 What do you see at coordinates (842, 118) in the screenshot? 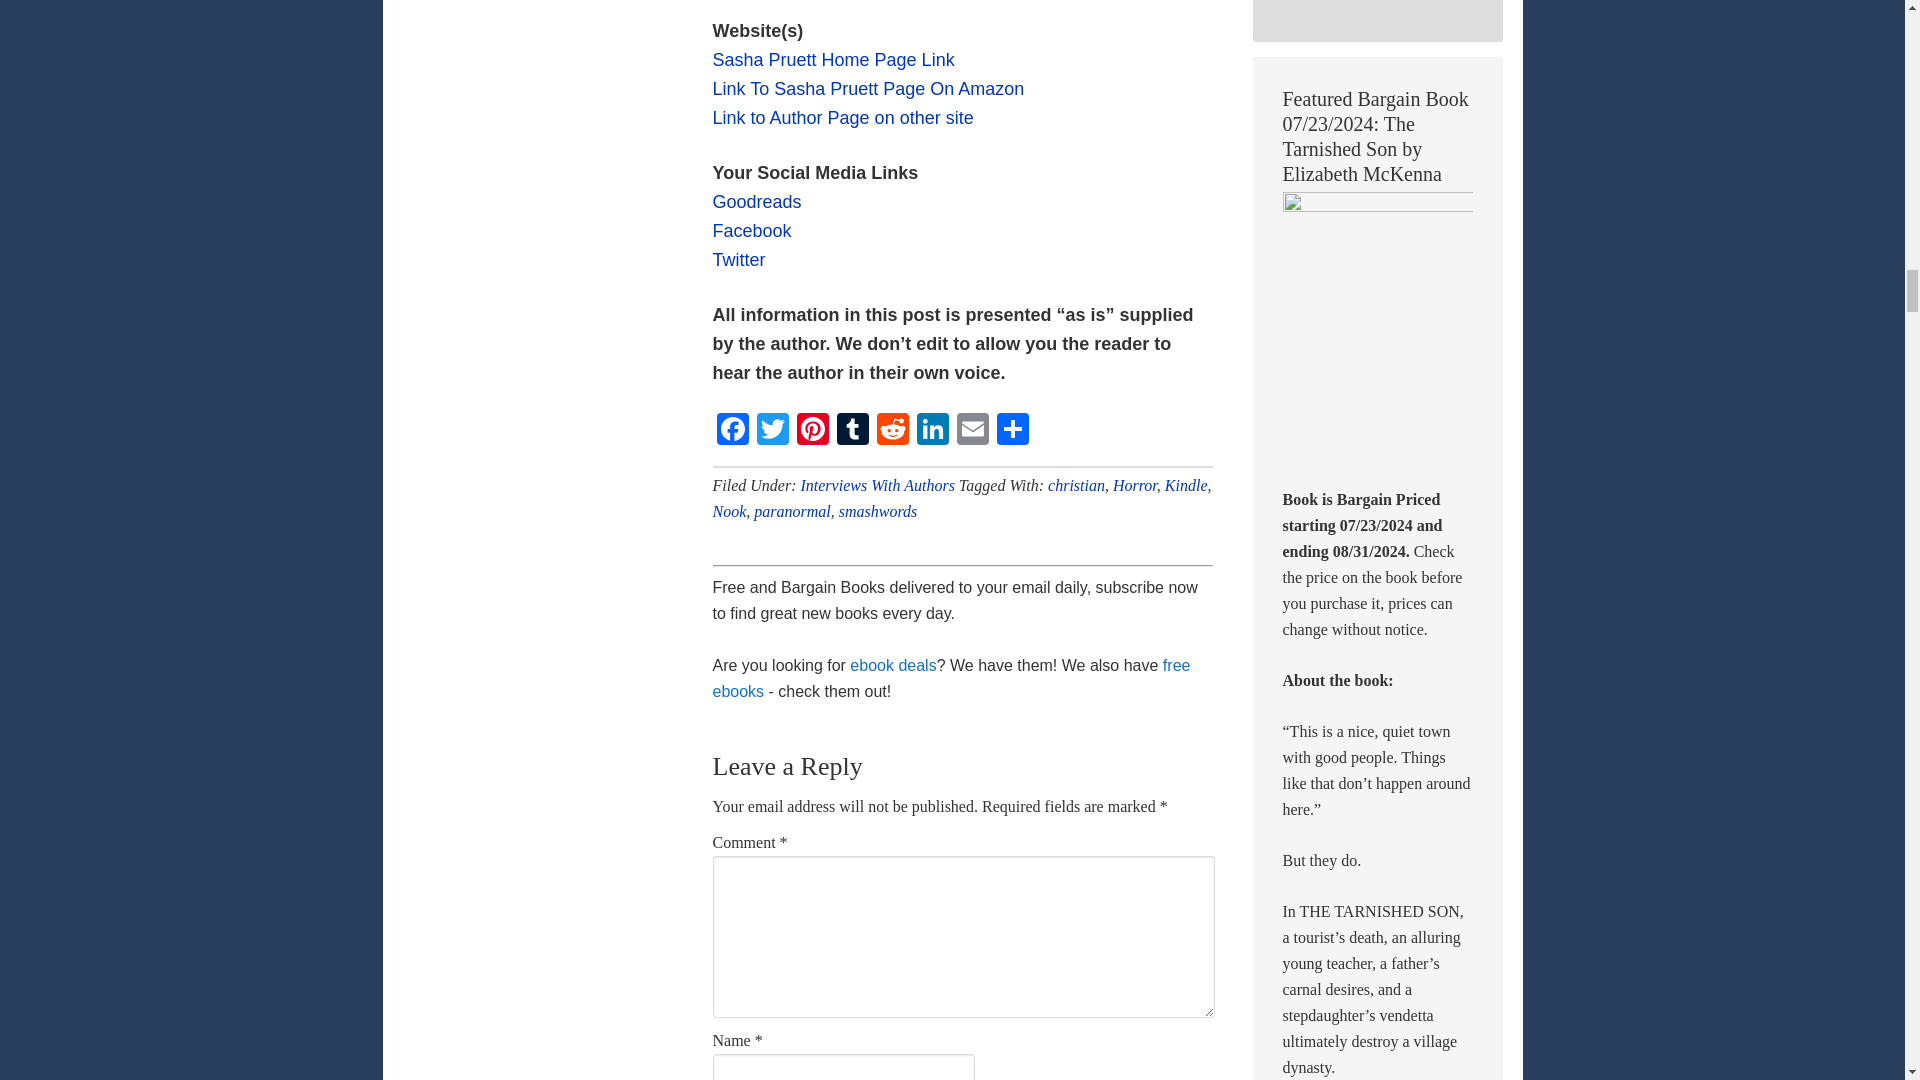
I see `Link to Author Page on other site` at bounding box center [842, 118].